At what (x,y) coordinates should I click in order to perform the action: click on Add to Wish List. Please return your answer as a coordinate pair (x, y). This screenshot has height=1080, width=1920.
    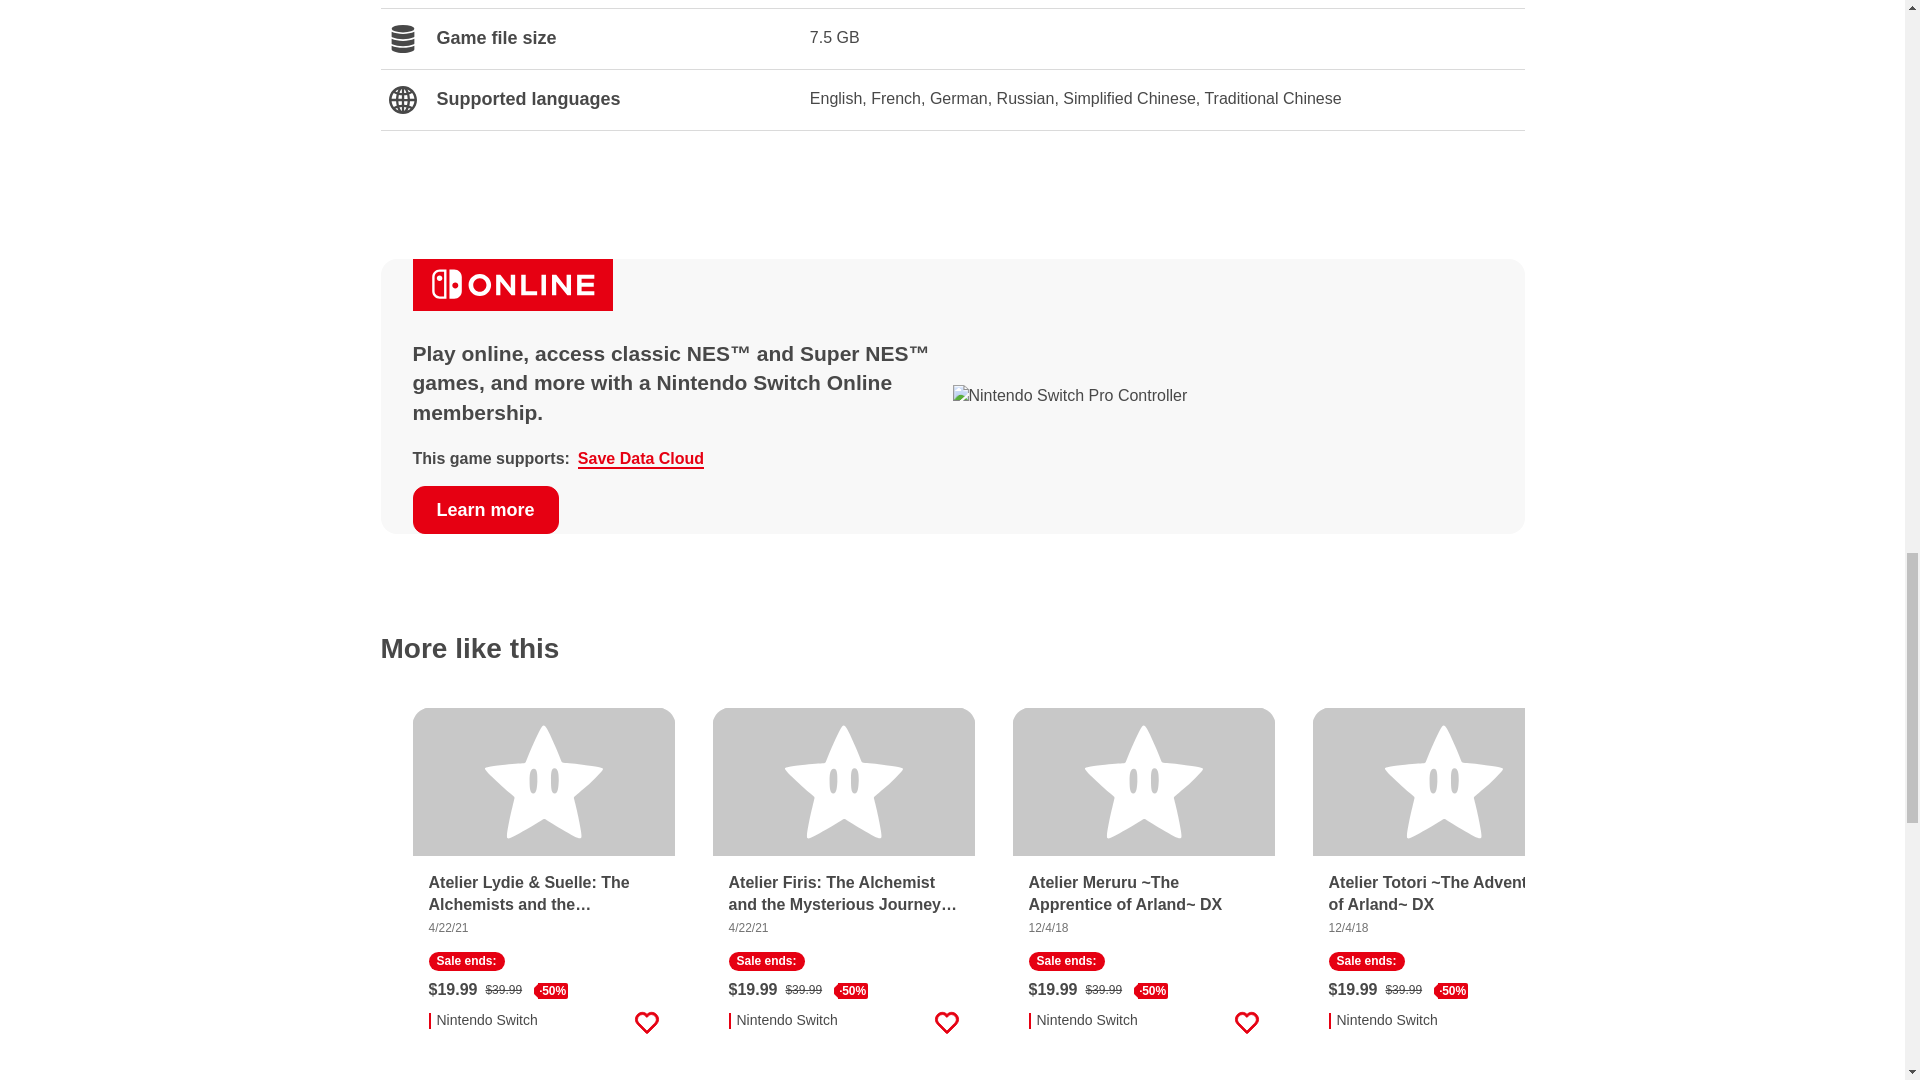
    Looking at the image, I should click on (1246, 1022).